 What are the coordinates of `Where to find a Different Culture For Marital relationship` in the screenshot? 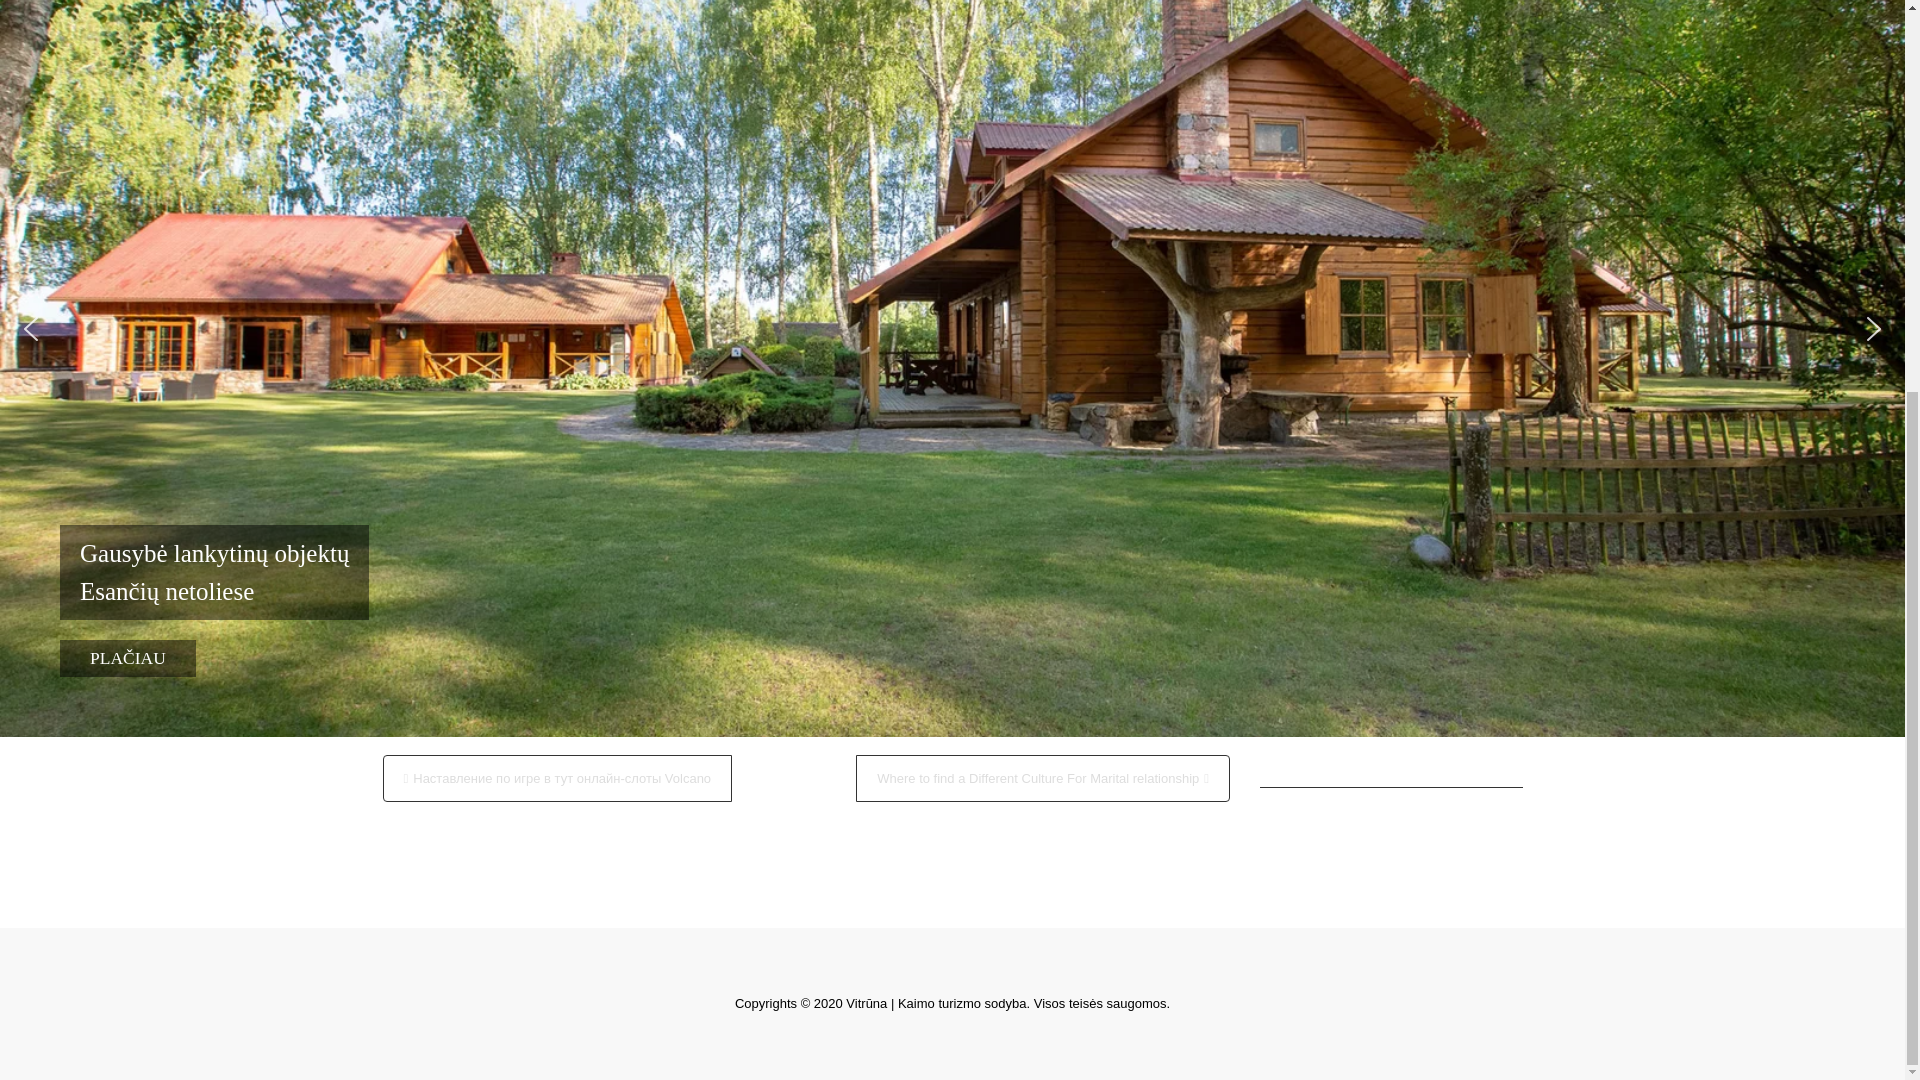 It's located at (1043, 778).